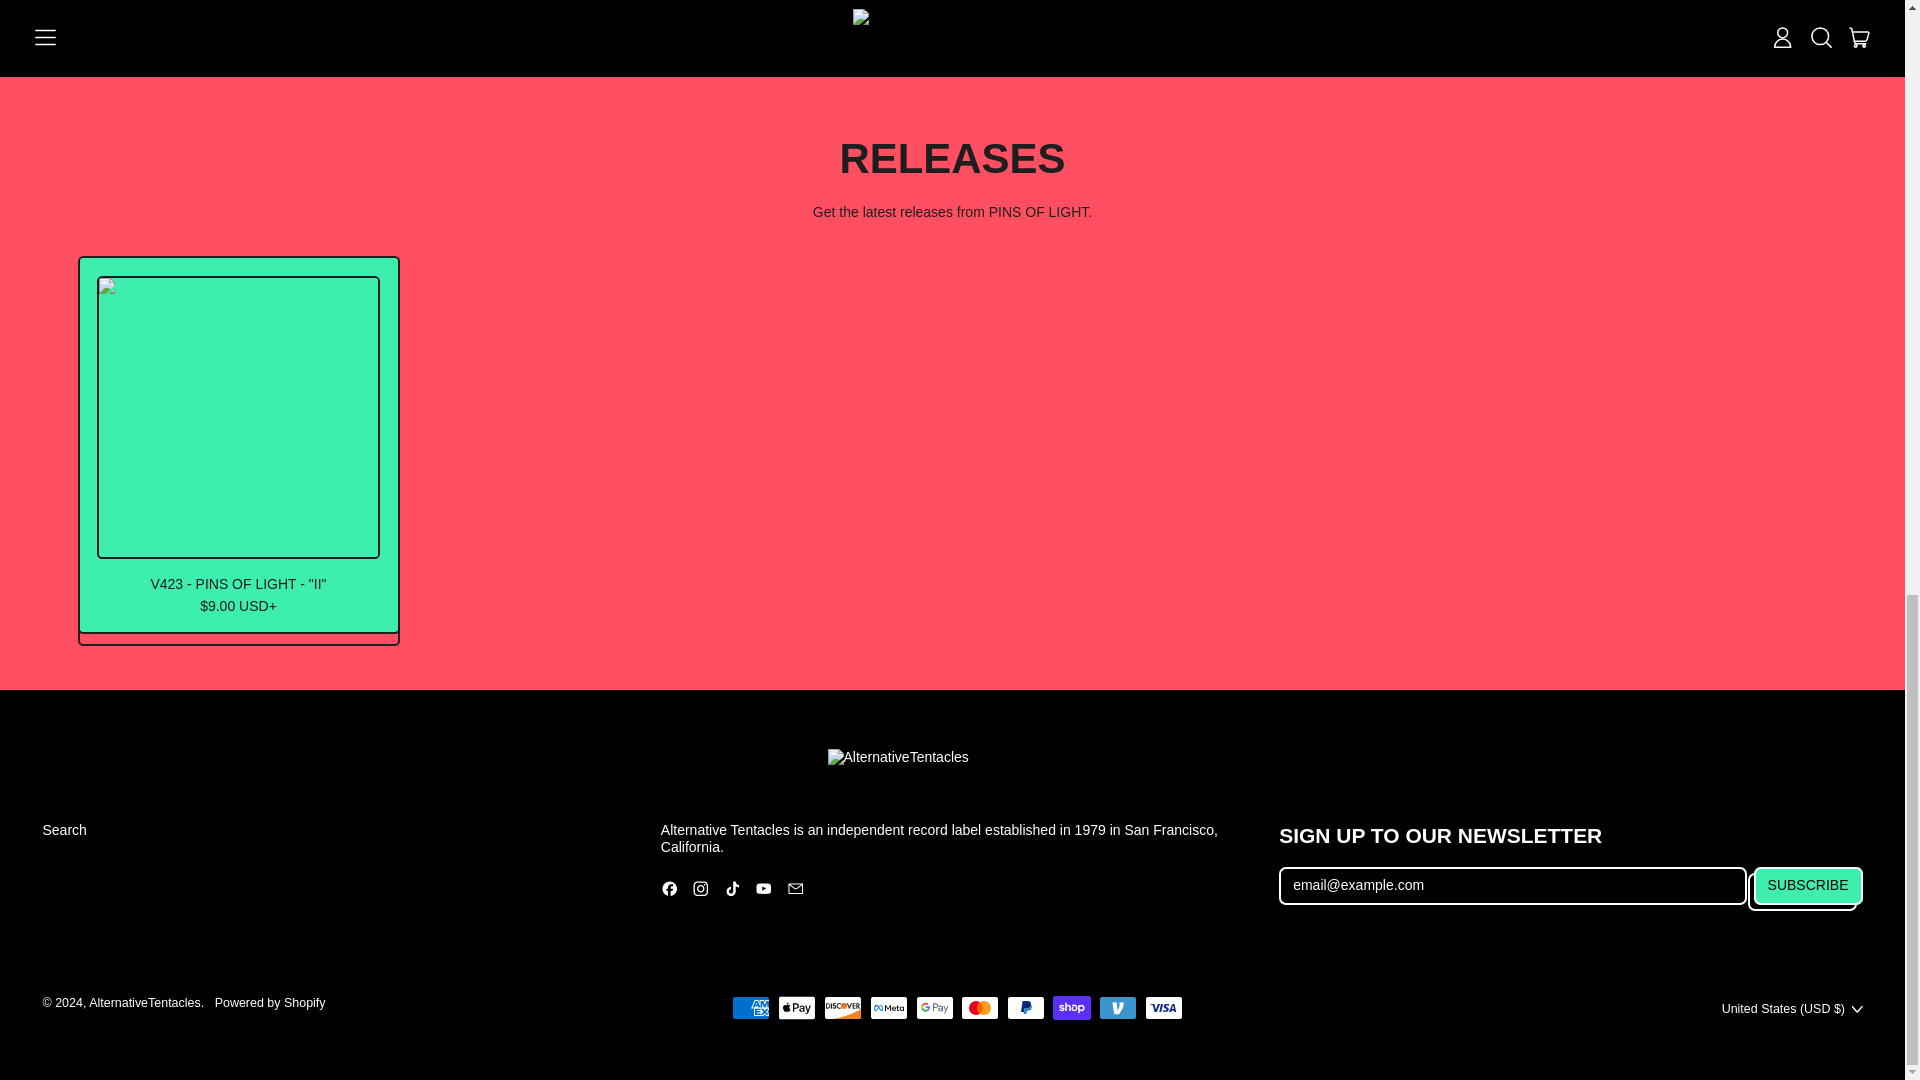  I want to click on YouTube, so click(764, 892).